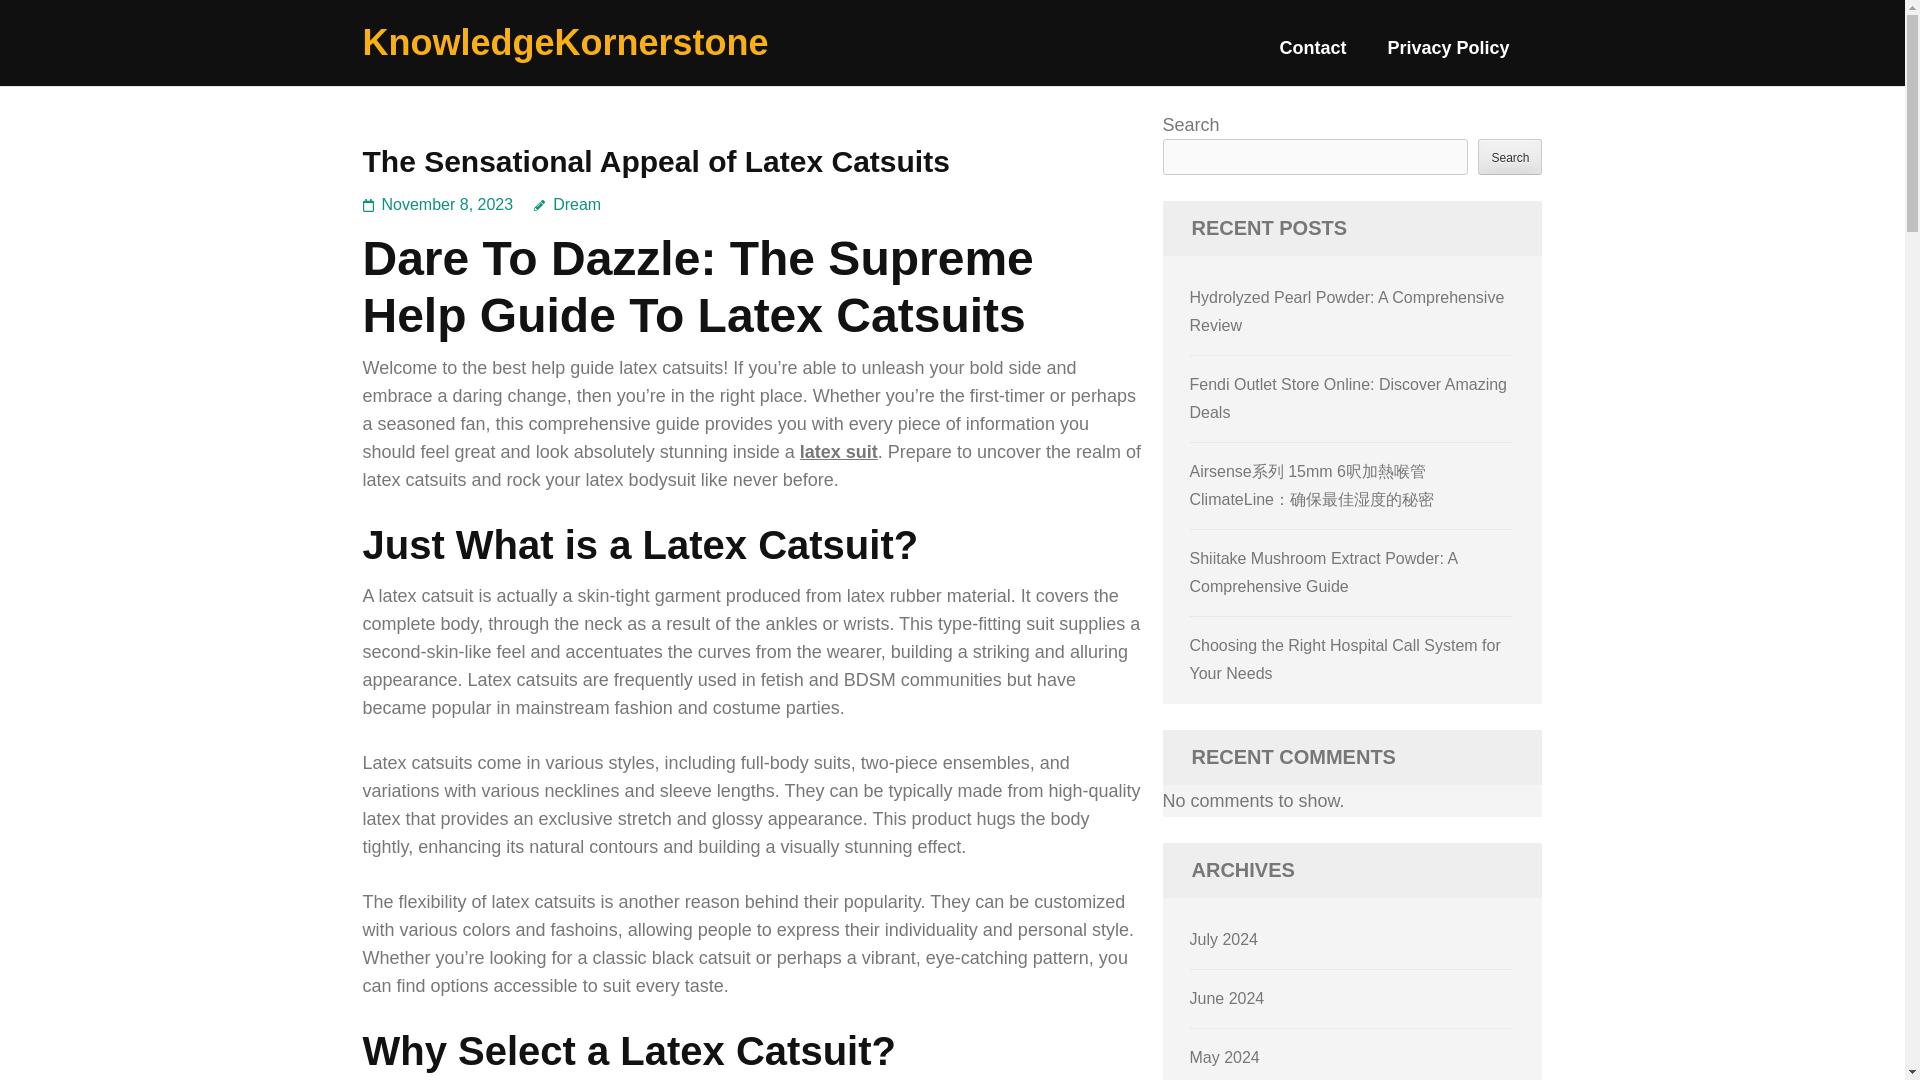 The image size is (1920, 1080). Describe the element at coordinates (838, 452) in the screenshot. I see `latex suit` at that location.